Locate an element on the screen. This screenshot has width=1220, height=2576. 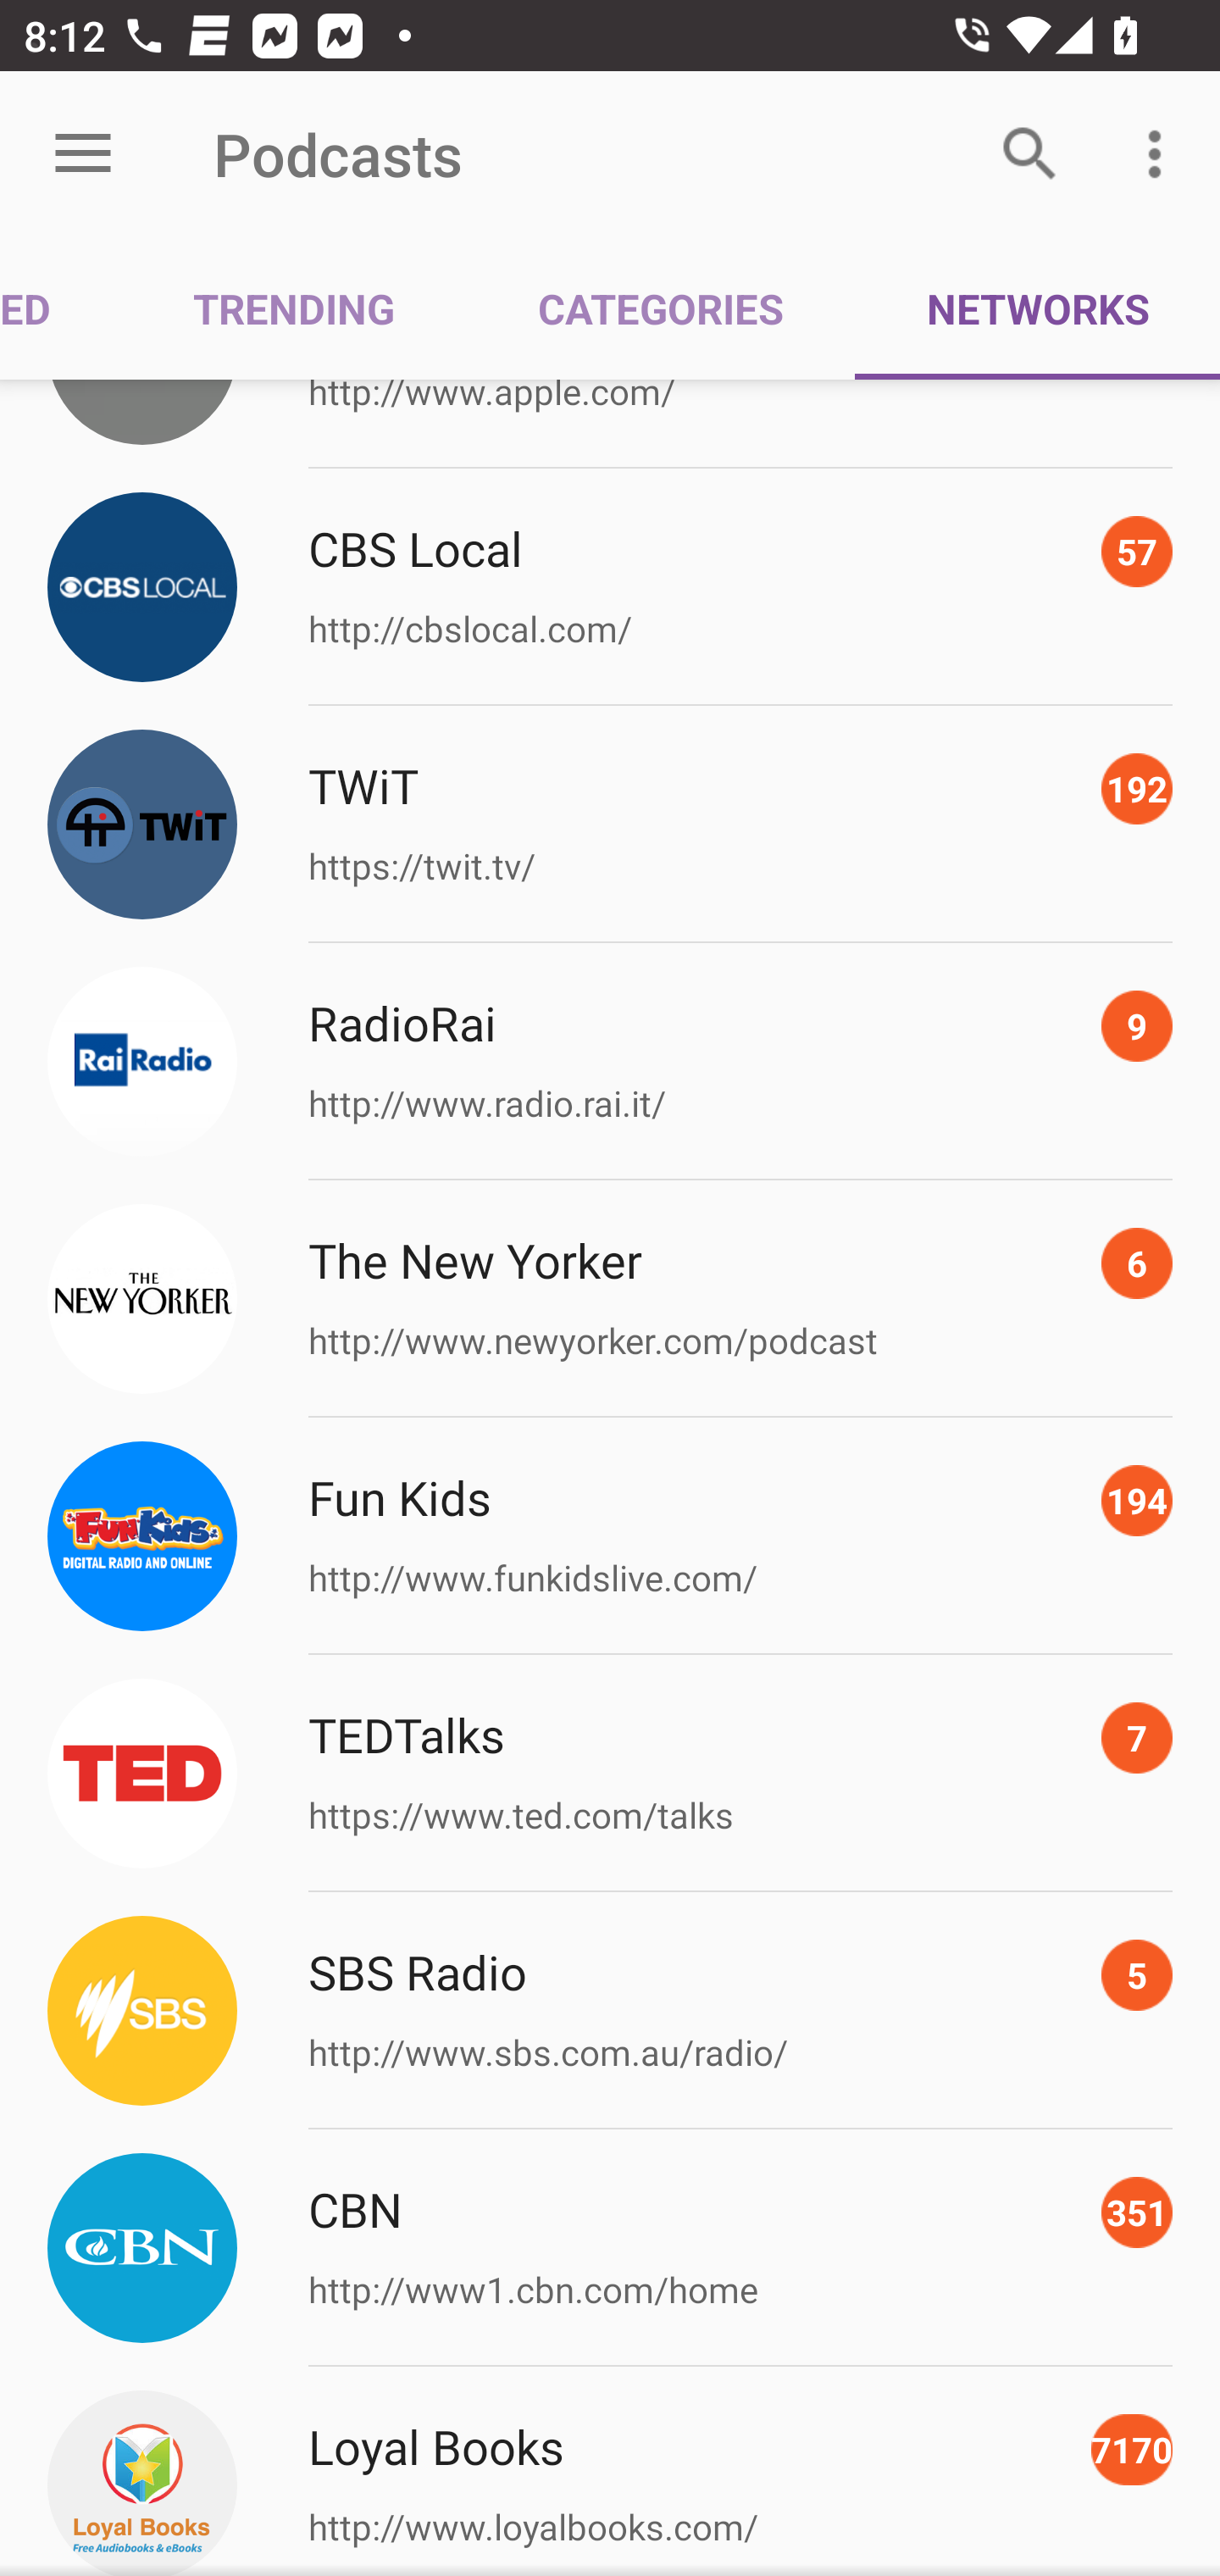
More options is located at coordinates (1161, 154).